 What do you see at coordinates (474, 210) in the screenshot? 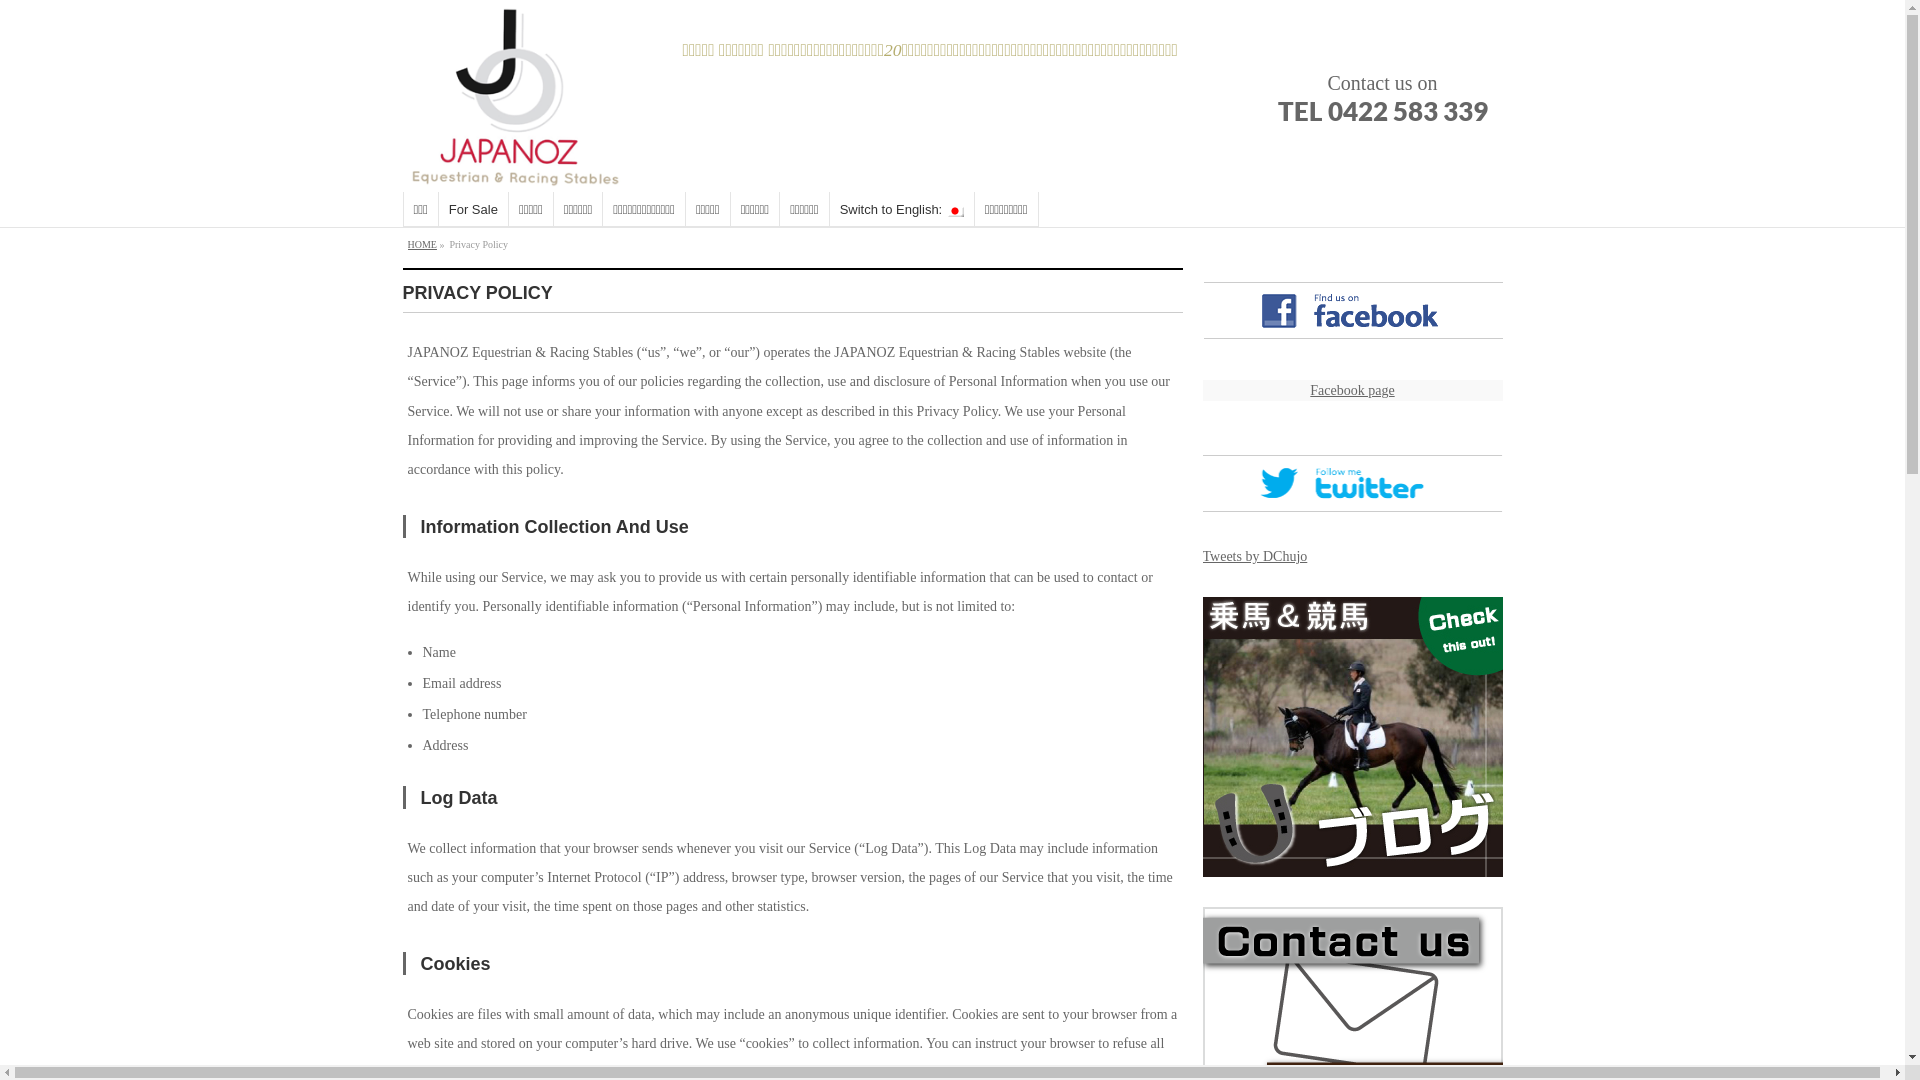
I see `For Sale` at bounding box center [474, 210].